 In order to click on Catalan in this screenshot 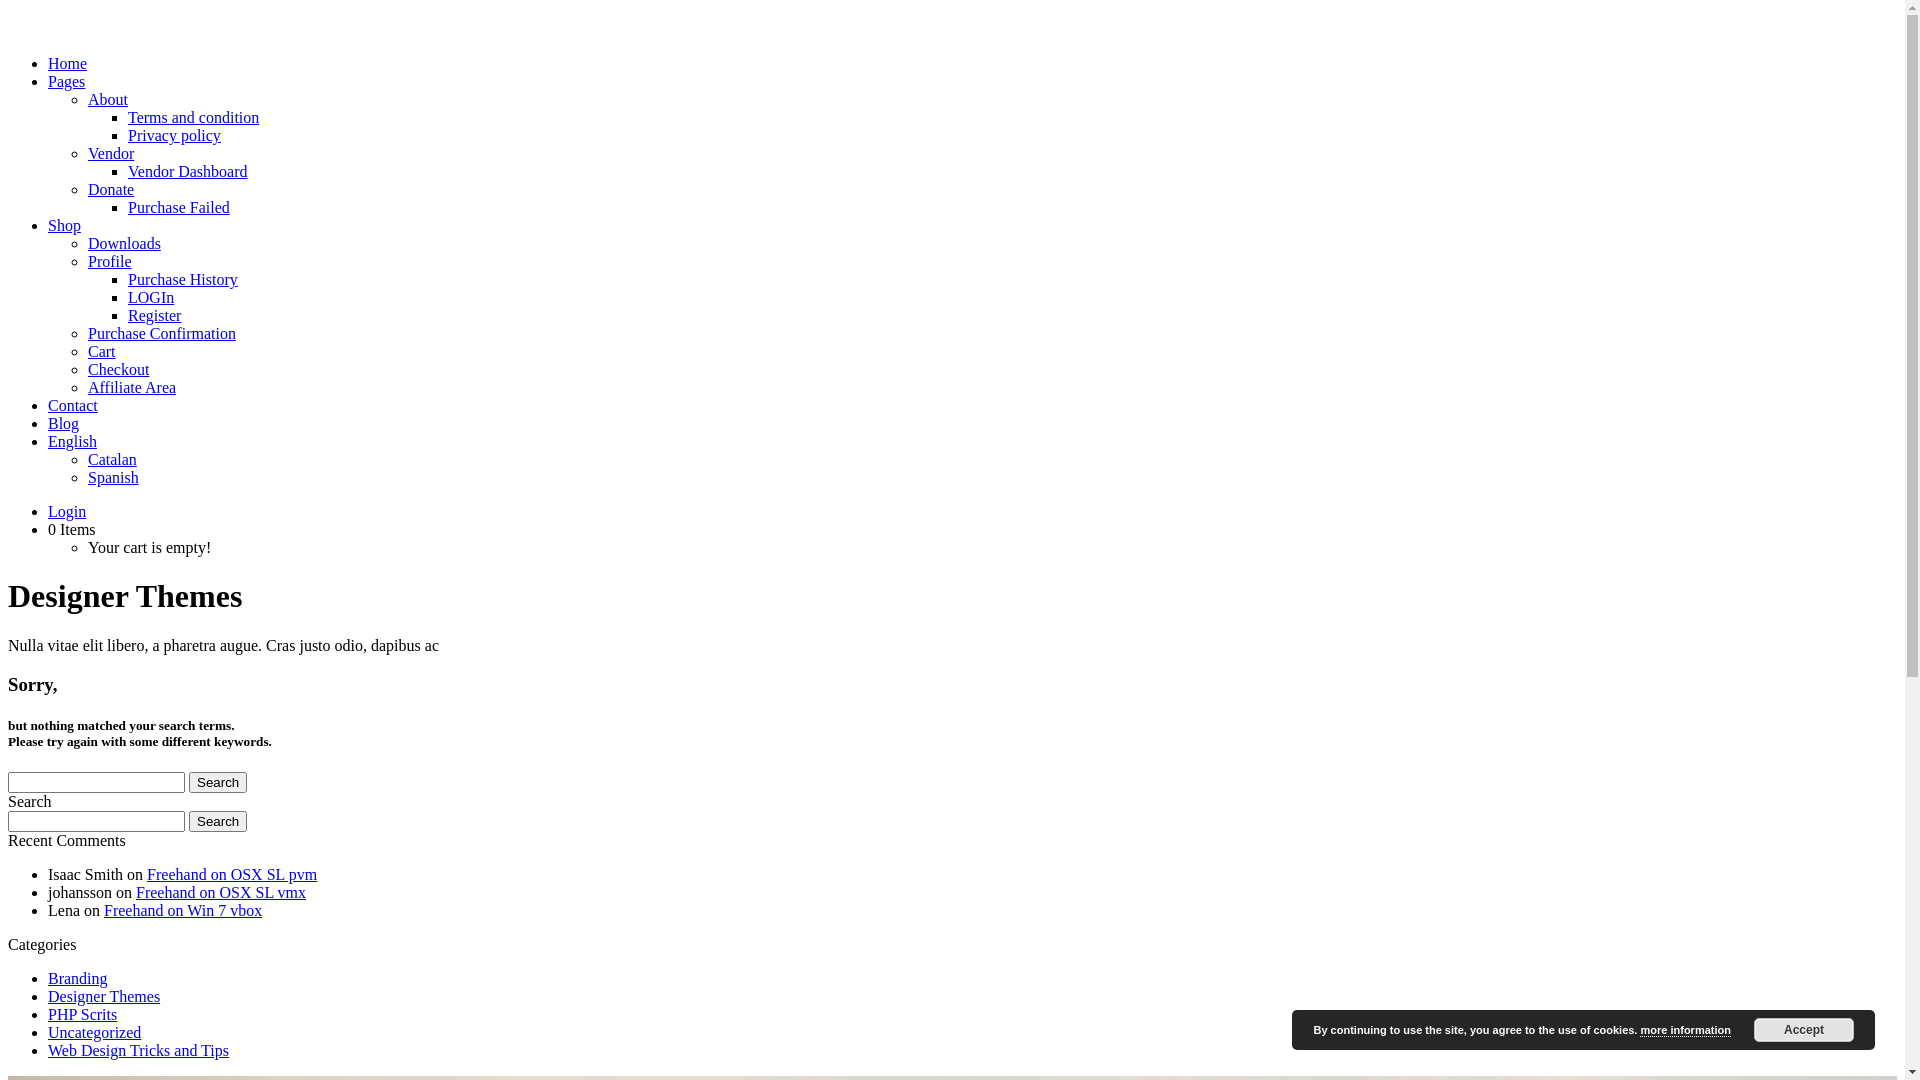, I will do `click(112, 460)`.